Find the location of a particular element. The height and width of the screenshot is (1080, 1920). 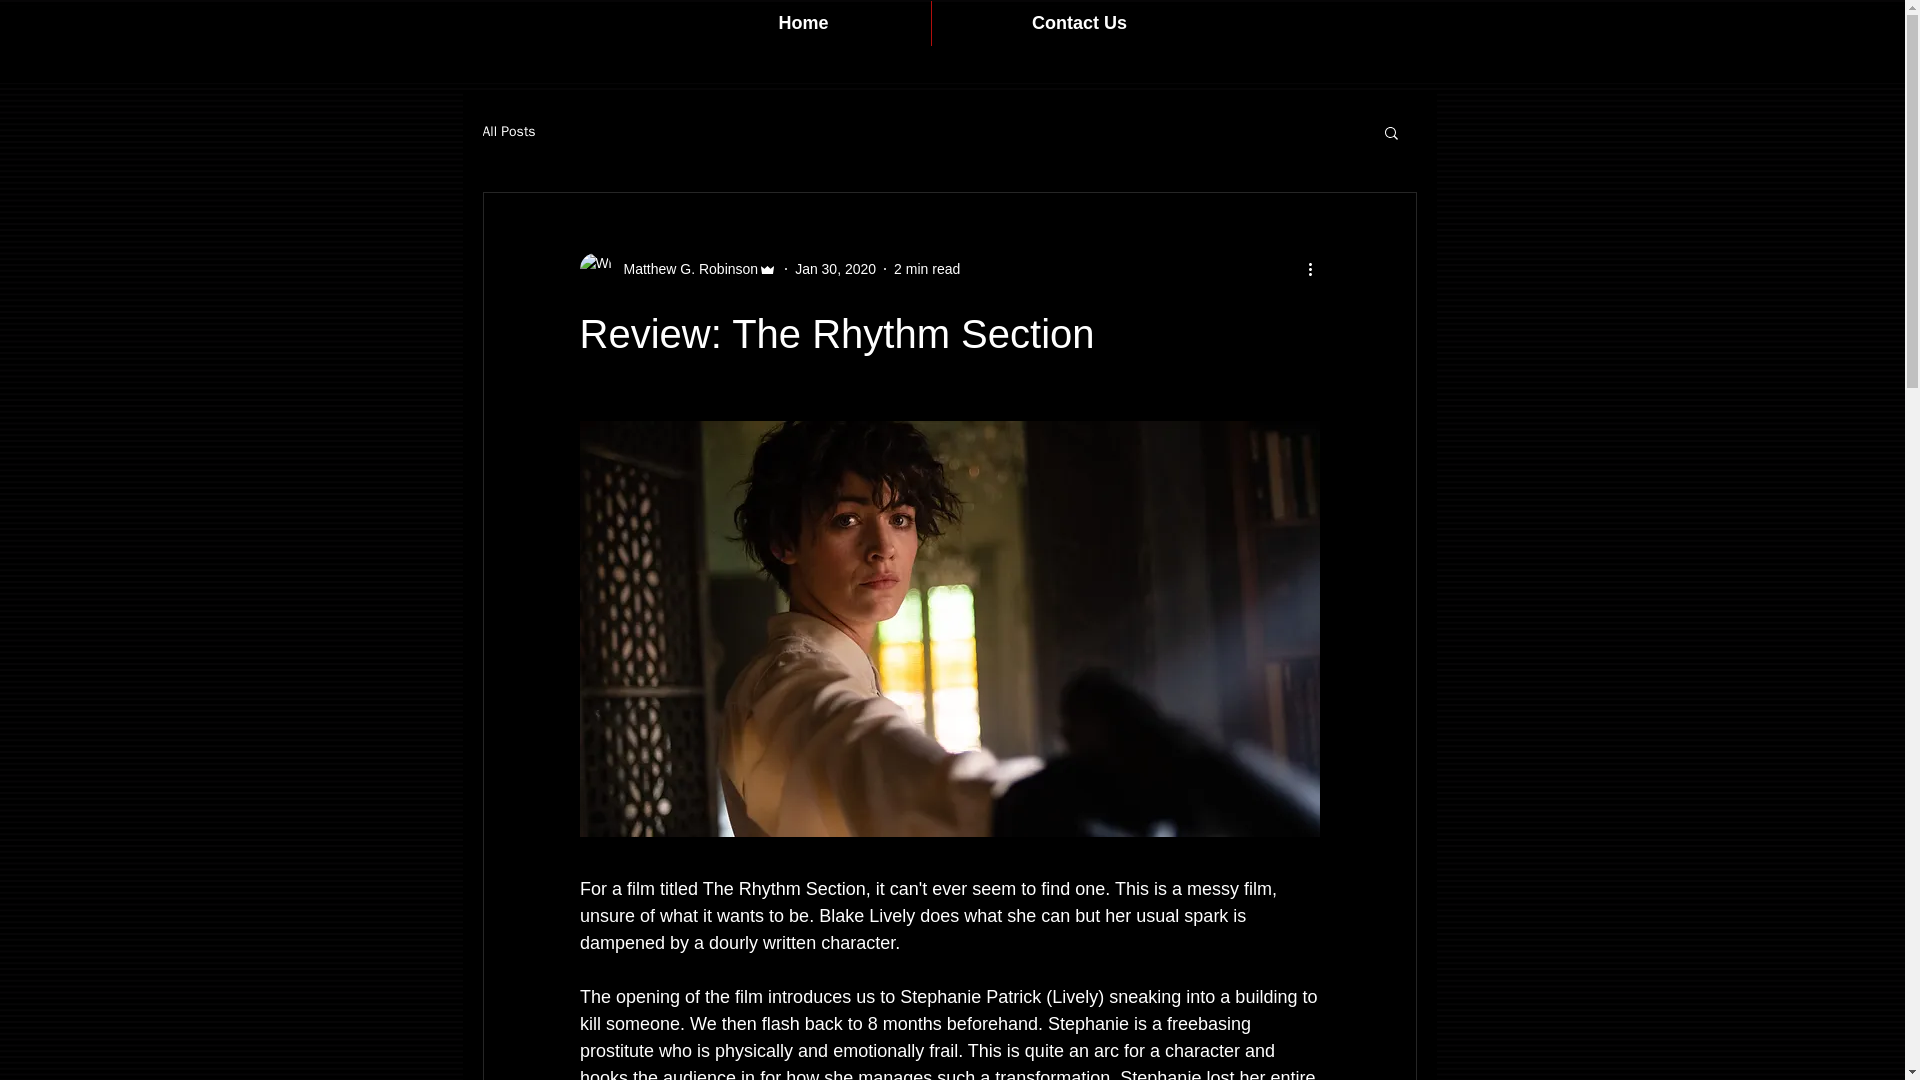

Contact Us is located at coordinates (1080, 24).